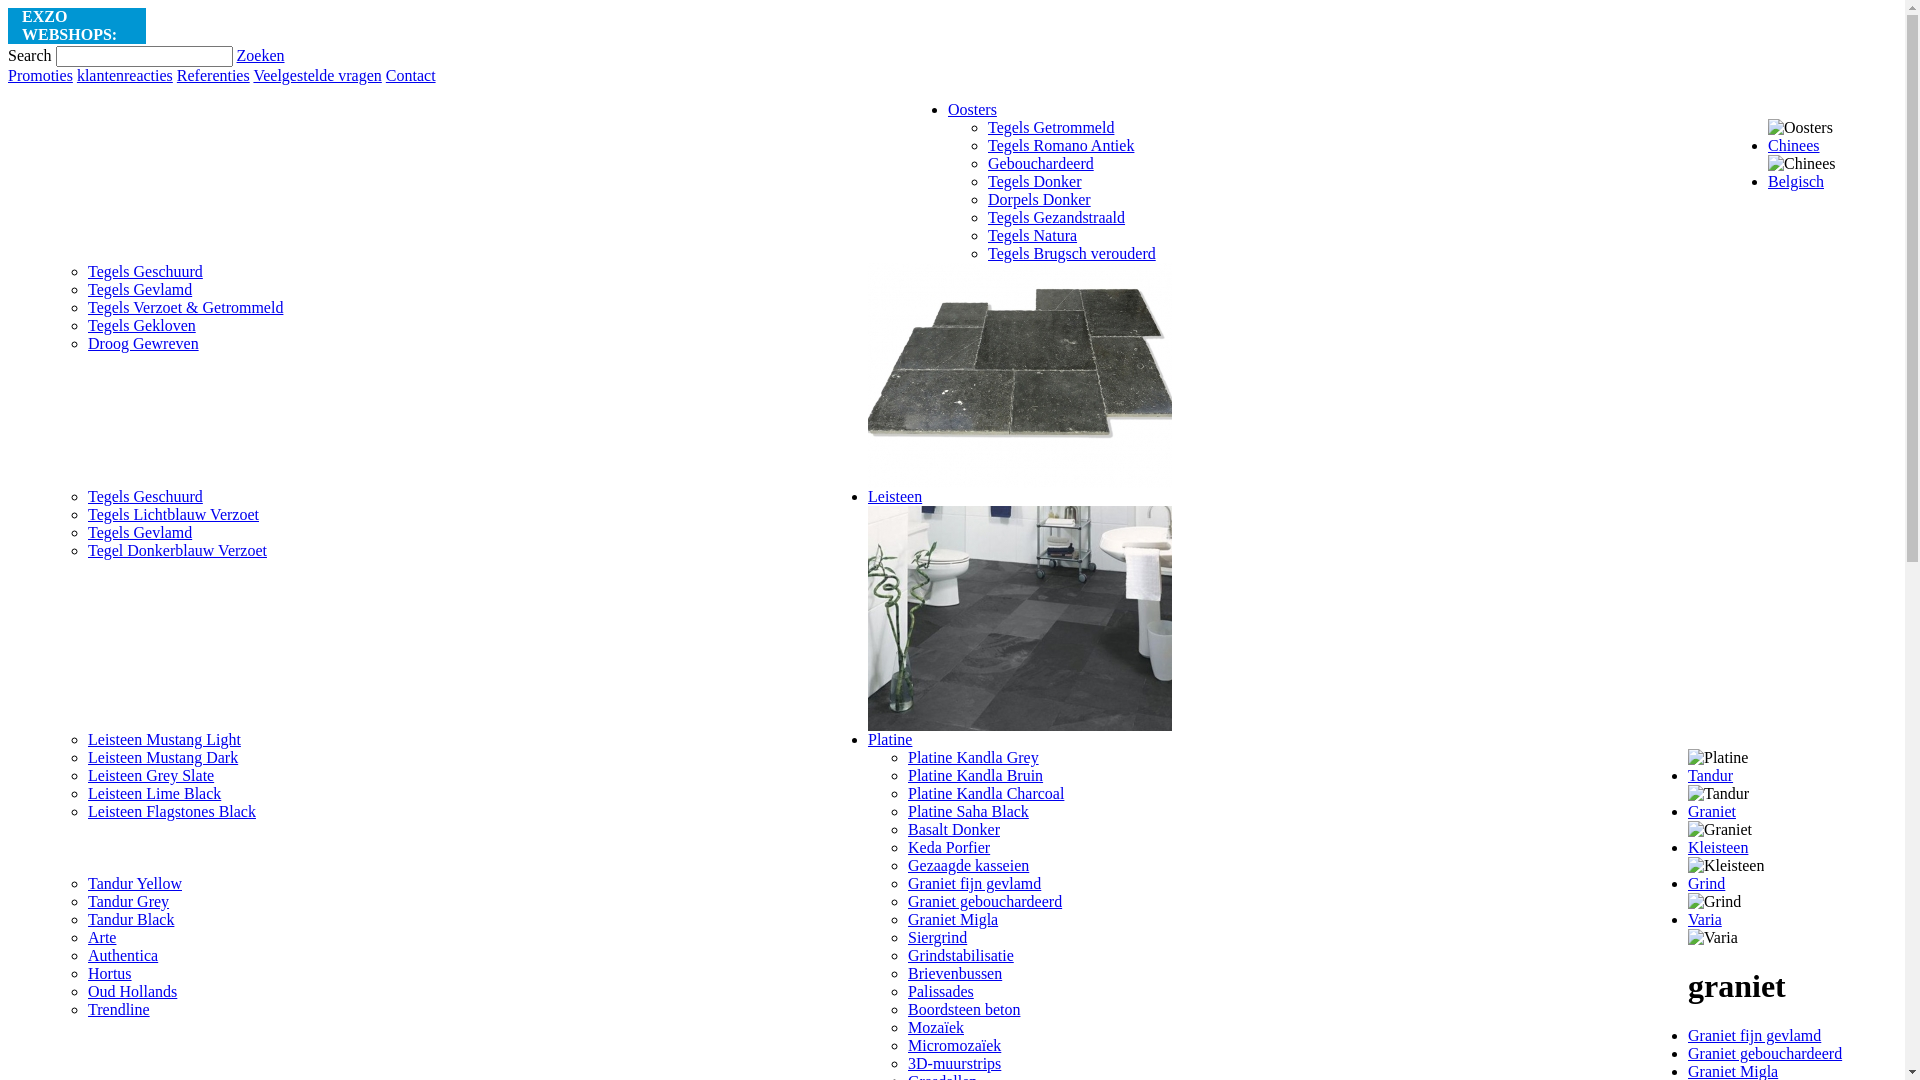  I want to click on Tandur Yellow, so click(135, 884).